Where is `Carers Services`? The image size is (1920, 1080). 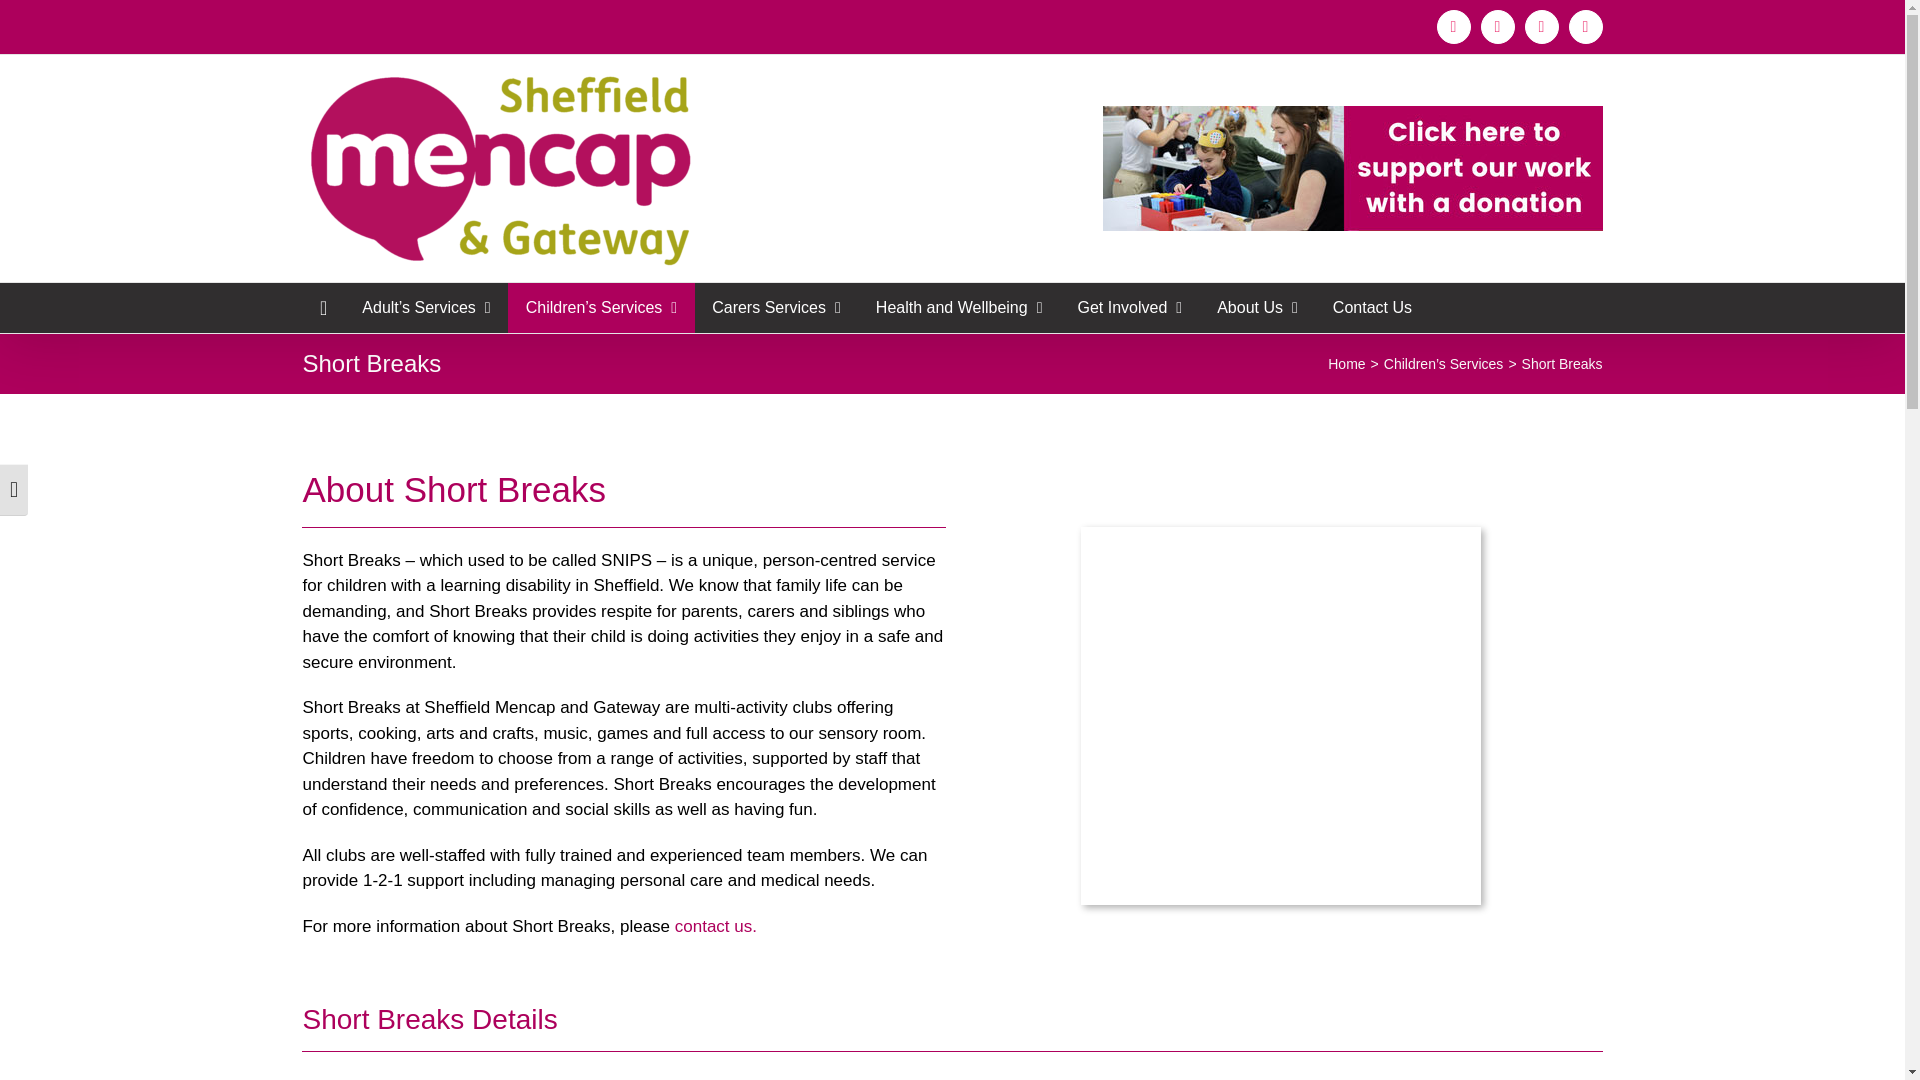
Carers Services is located at coordinates (776, 307).